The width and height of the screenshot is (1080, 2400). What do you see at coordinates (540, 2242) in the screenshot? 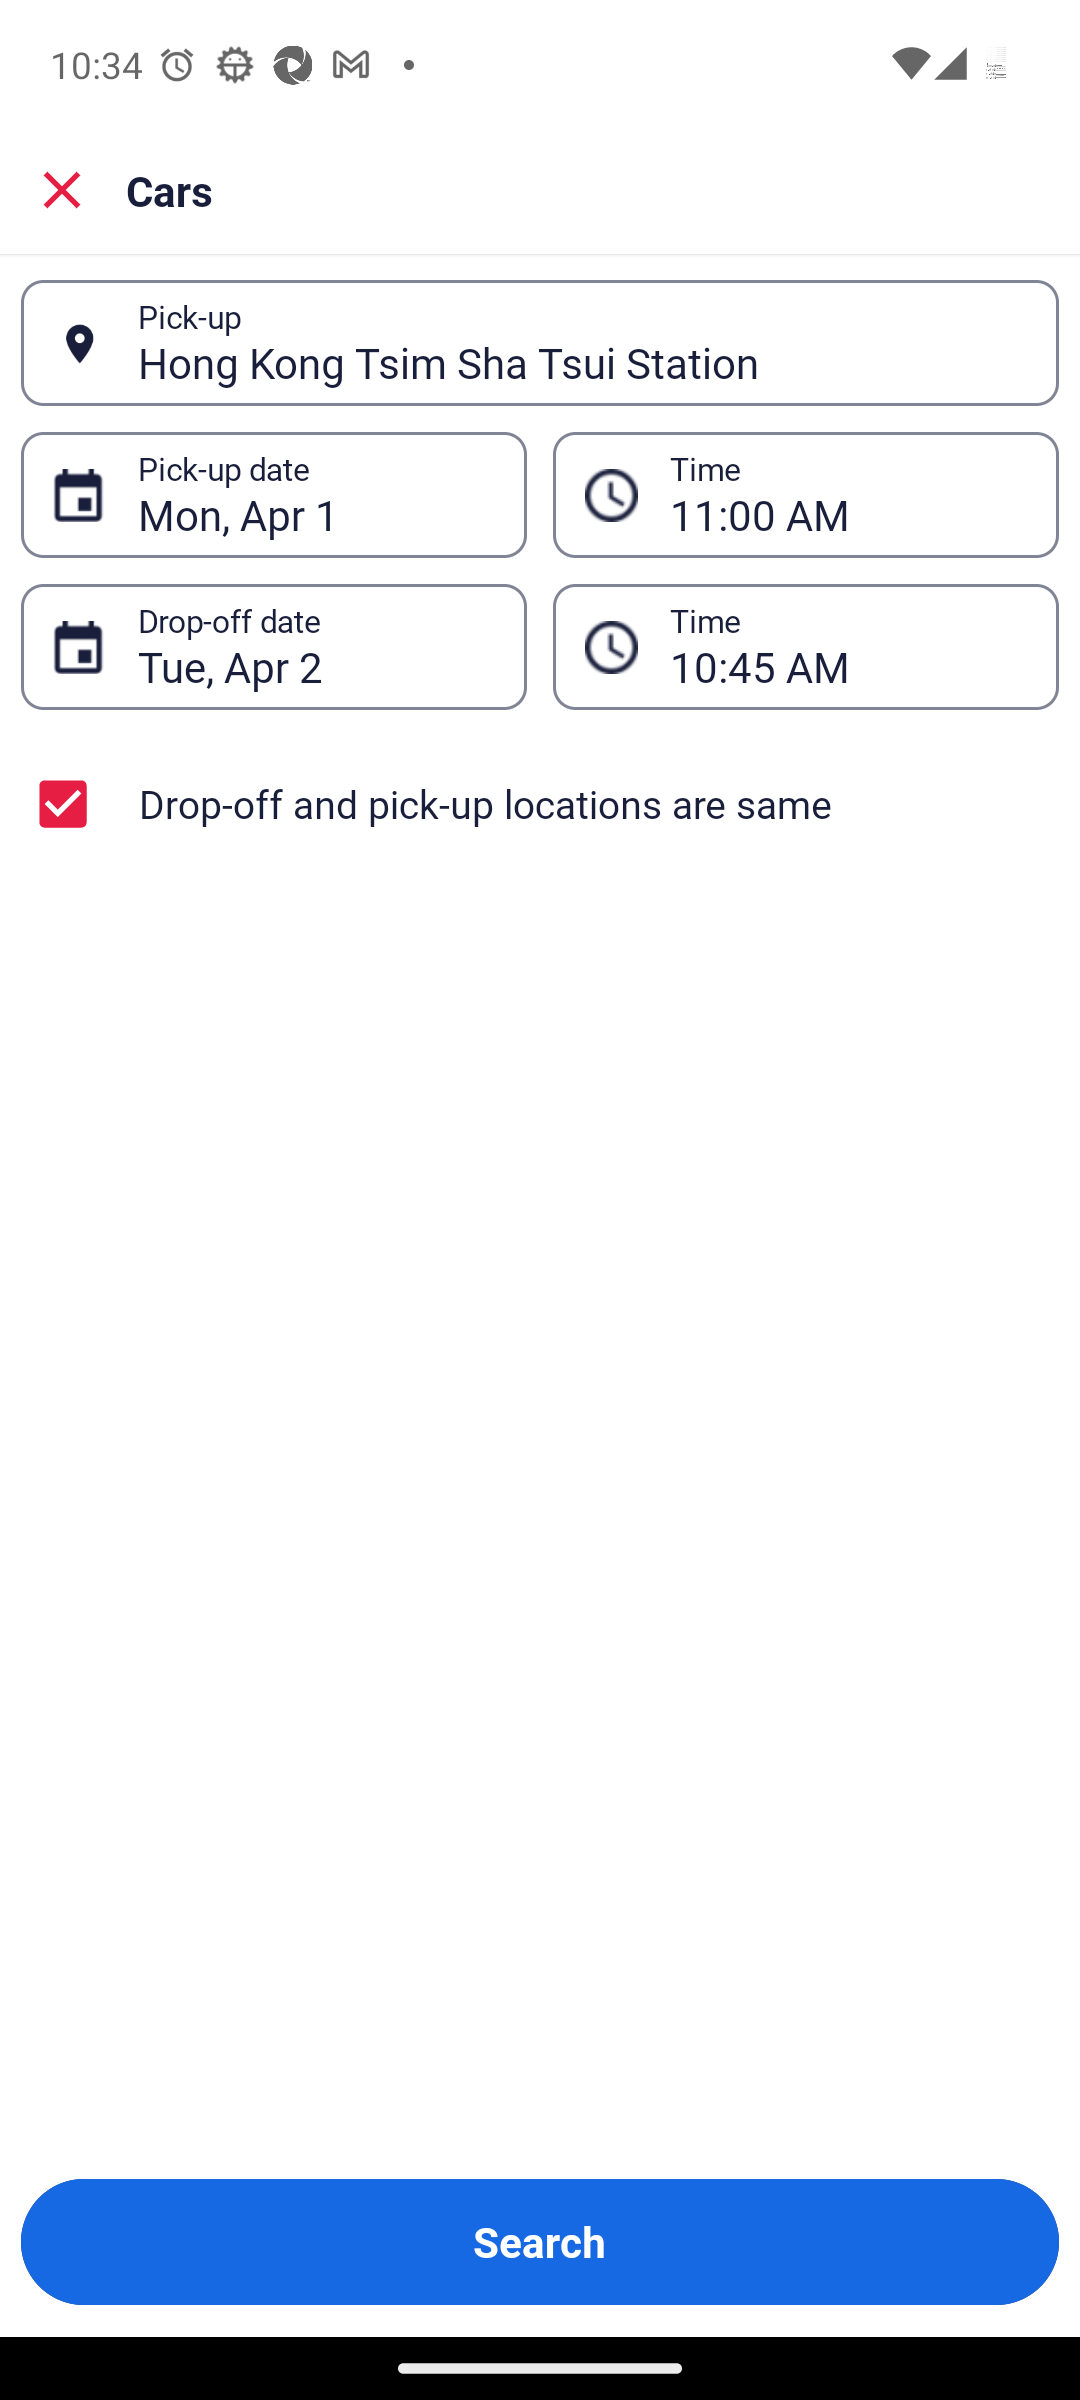
I see `Search Button Search` at bounding box center [540, 2242].